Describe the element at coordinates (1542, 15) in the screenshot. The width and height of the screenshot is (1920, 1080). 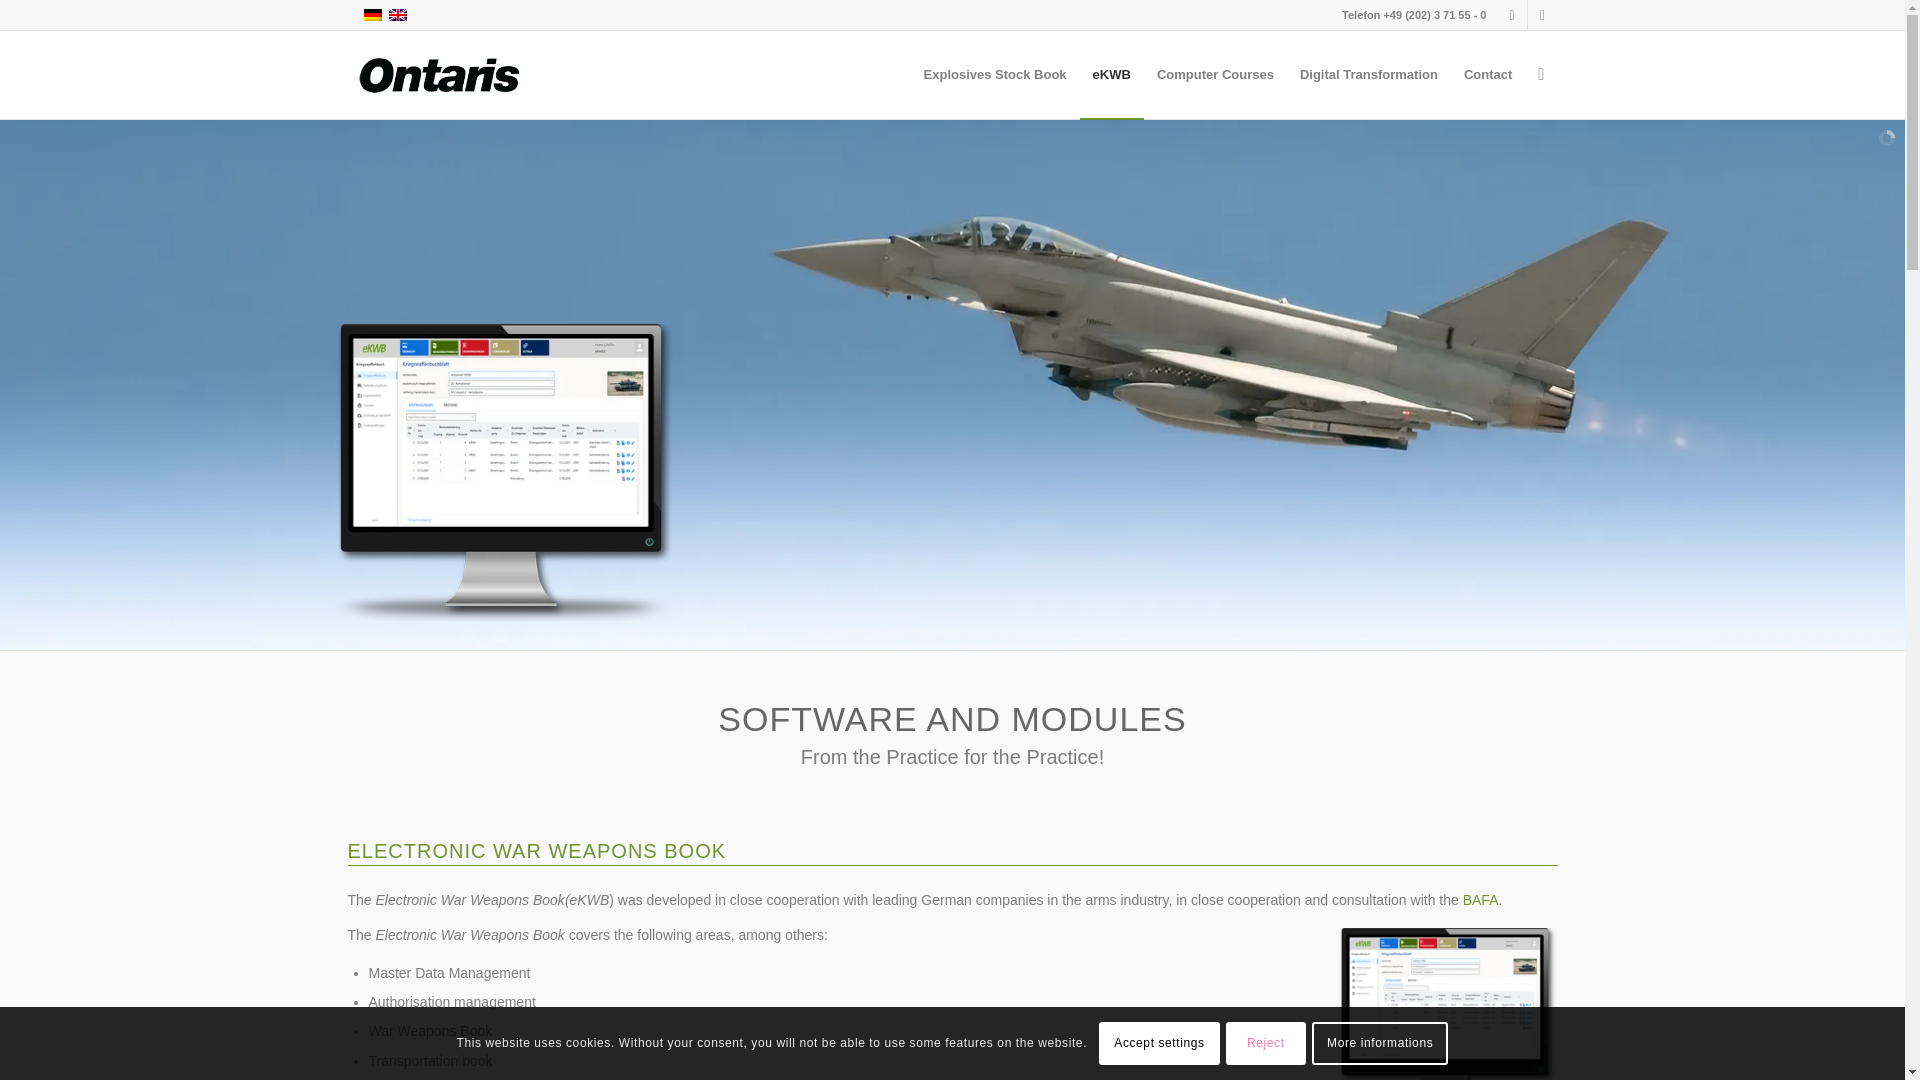
I see `LinkedIn` at that location.